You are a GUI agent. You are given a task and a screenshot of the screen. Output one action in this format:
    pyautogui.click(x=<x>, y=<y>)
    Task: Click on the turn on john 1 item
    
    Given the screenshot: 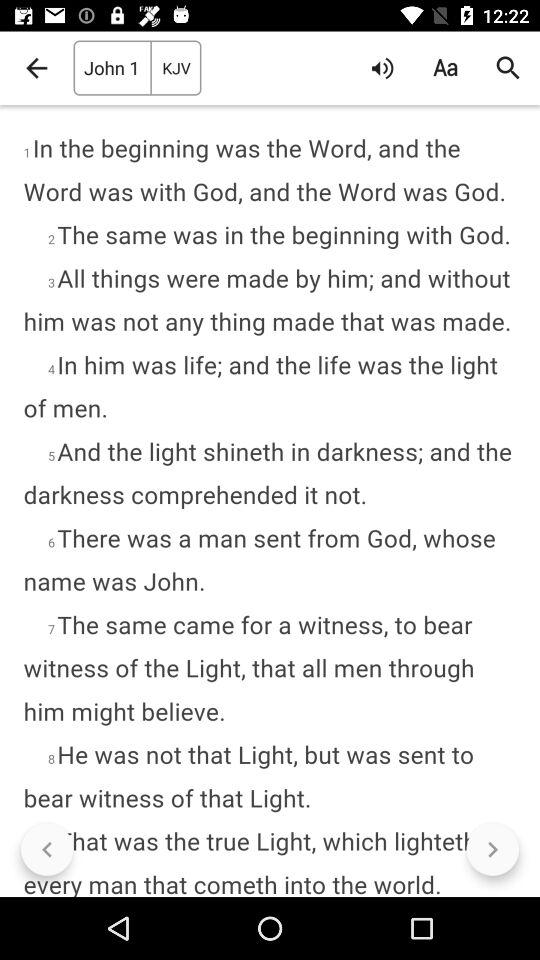 What is the action you would take?
    pyautogui.click(x=112, y=68)
    